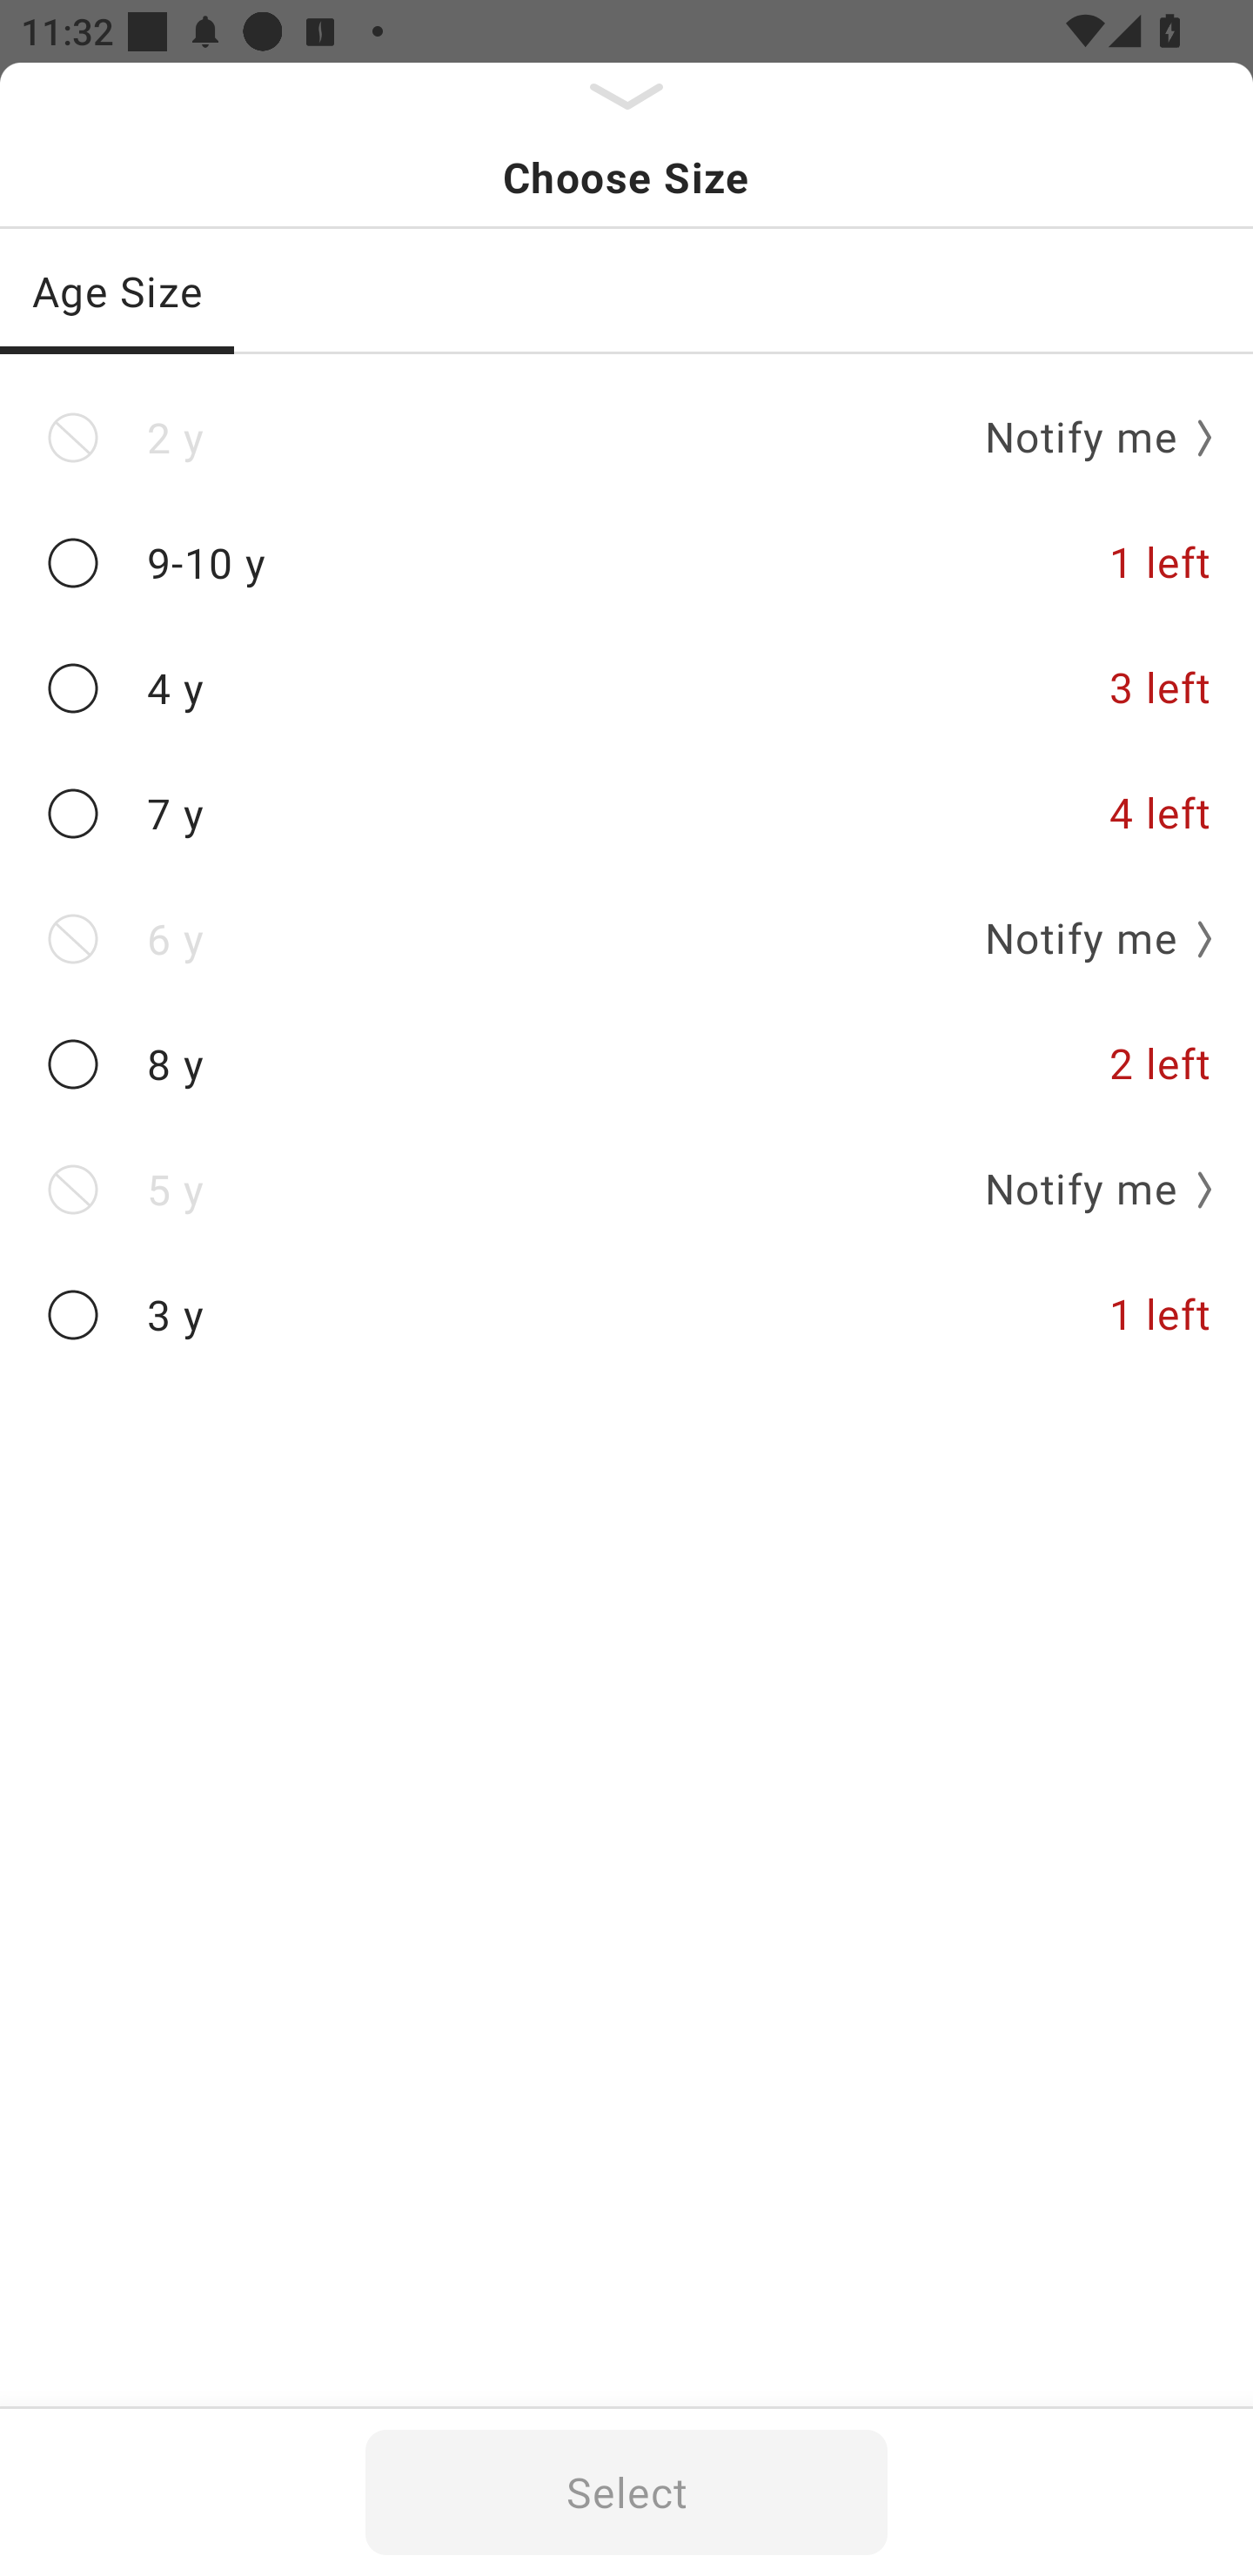 The image size is (1253, 2576). What do you see at coordinates (626, 438) in the screenshot?
I see `2 y Notify me` at bounding box center [626, 438].